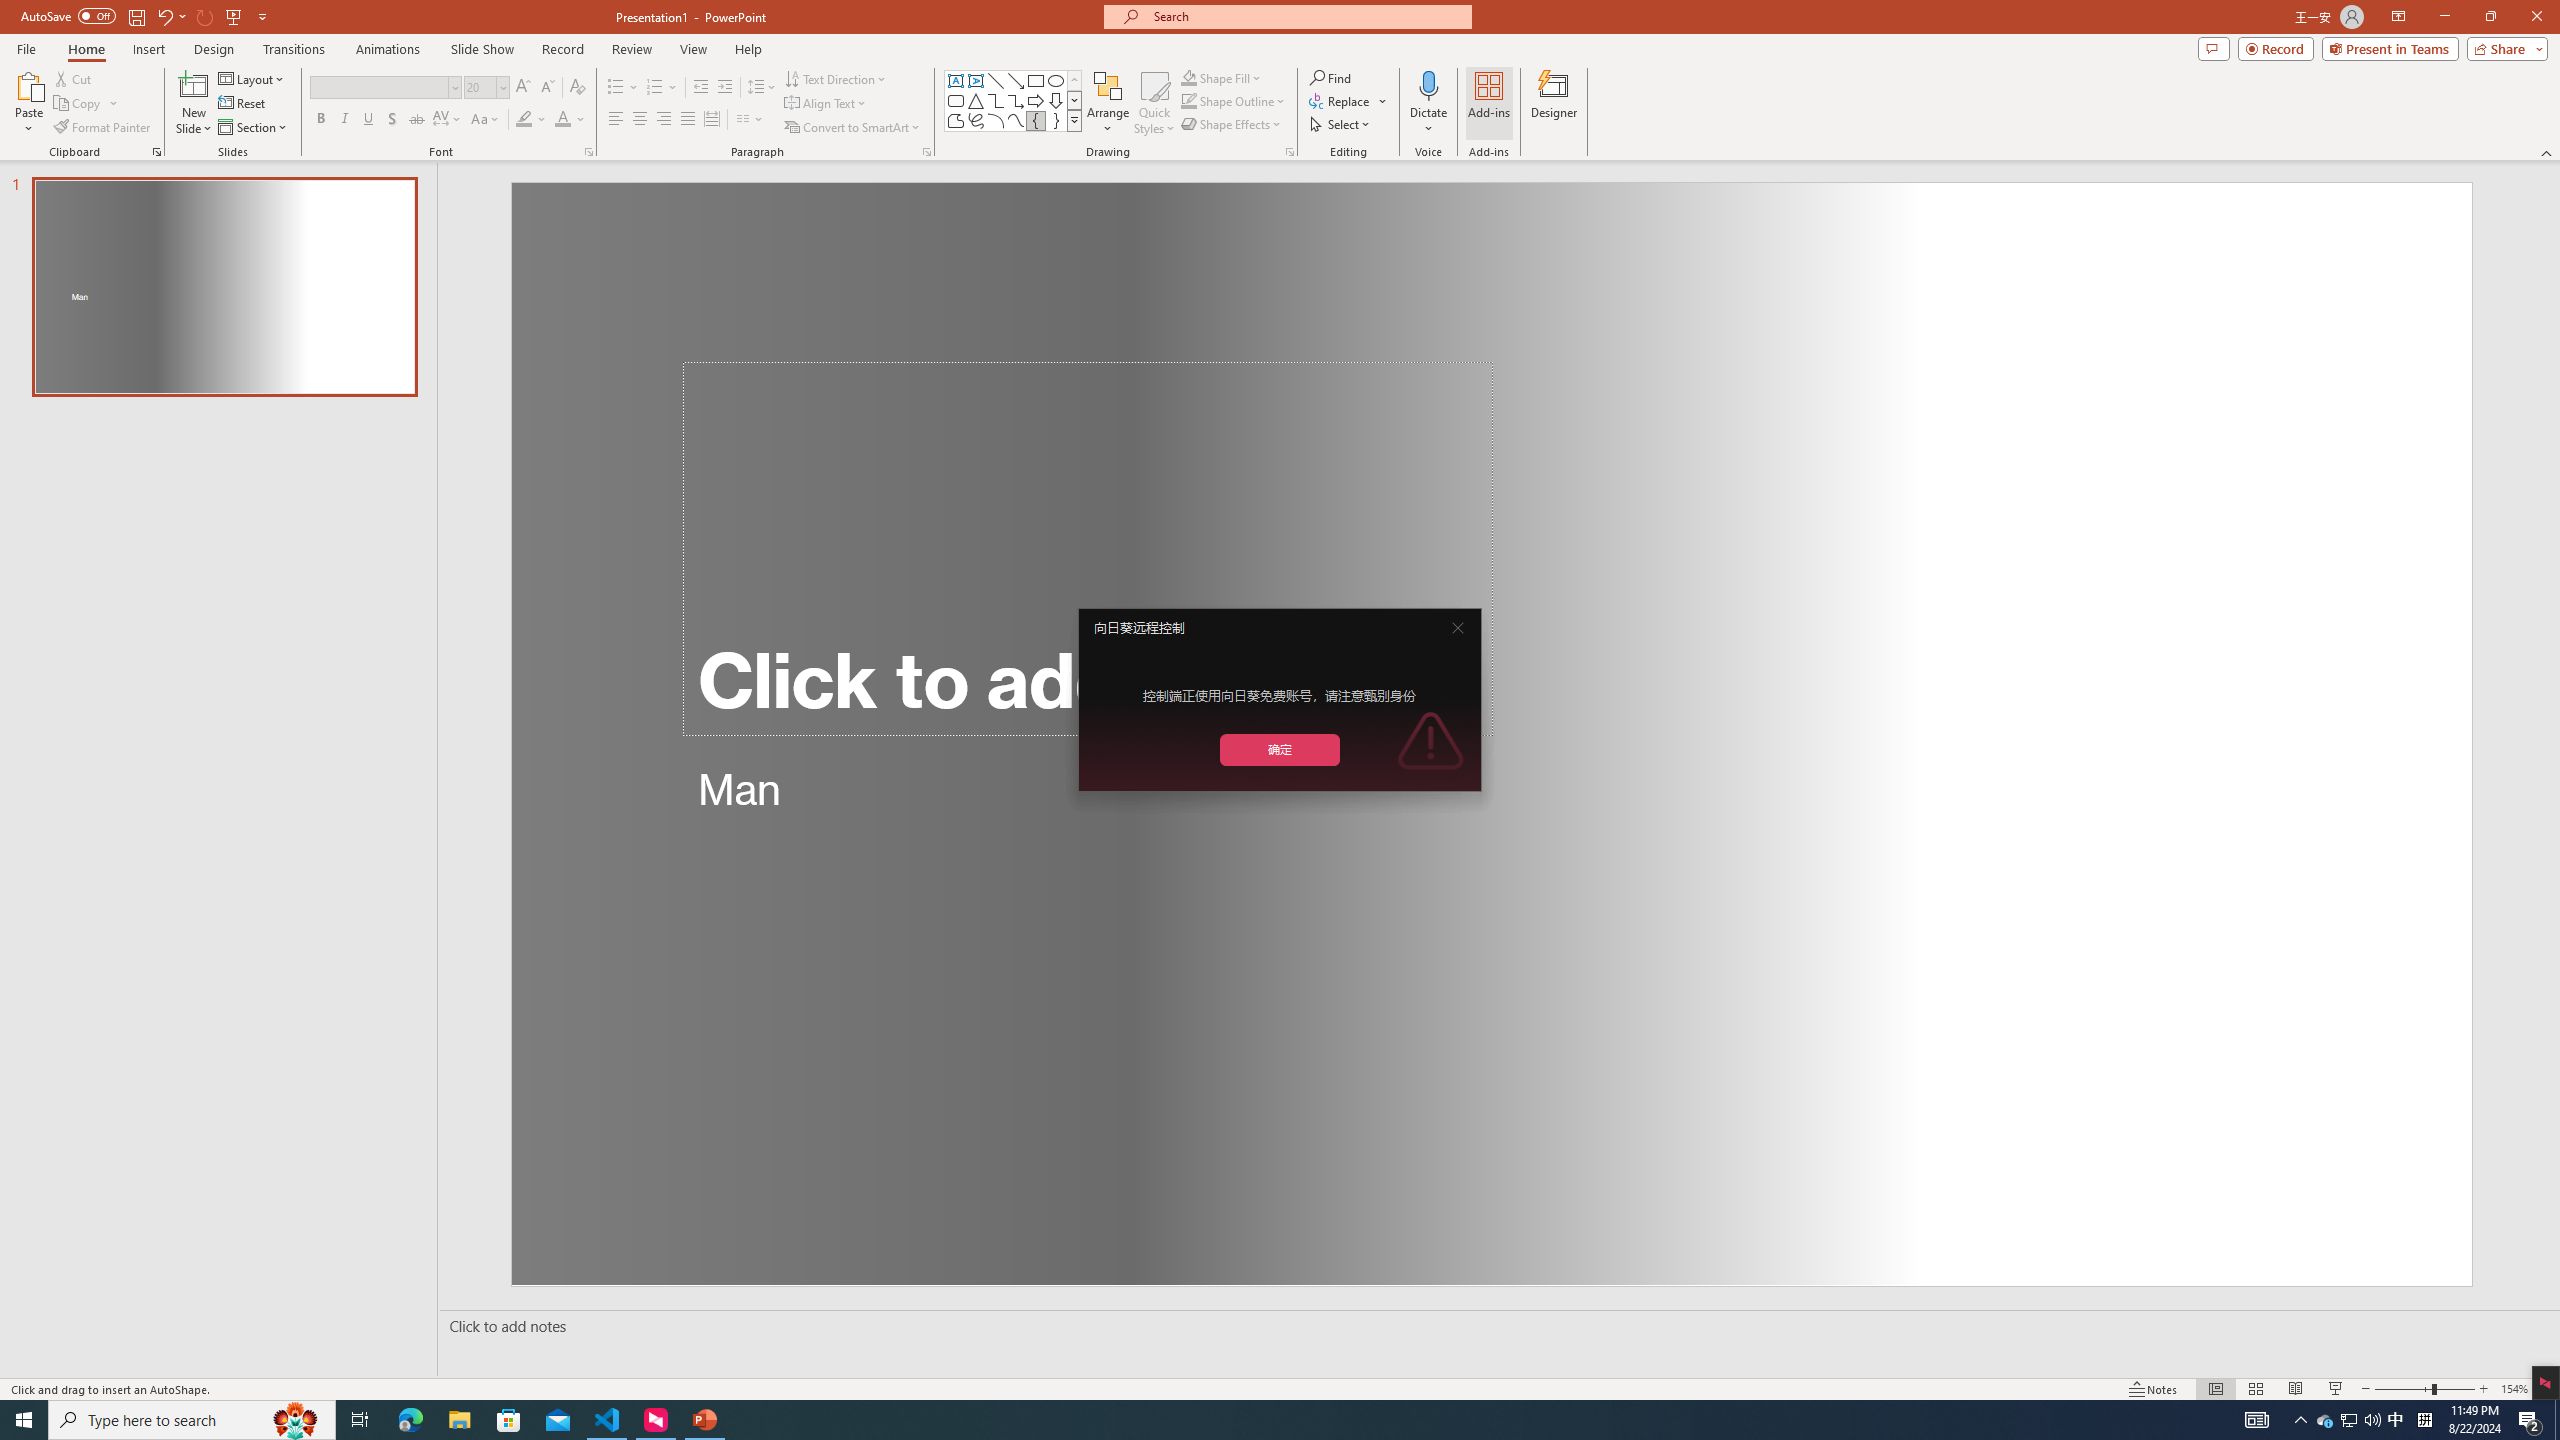  What do you see at coordinates (410, 1420) in the screenshot?
I see `Microsoft Edge` at bounding box center [410, 1420].